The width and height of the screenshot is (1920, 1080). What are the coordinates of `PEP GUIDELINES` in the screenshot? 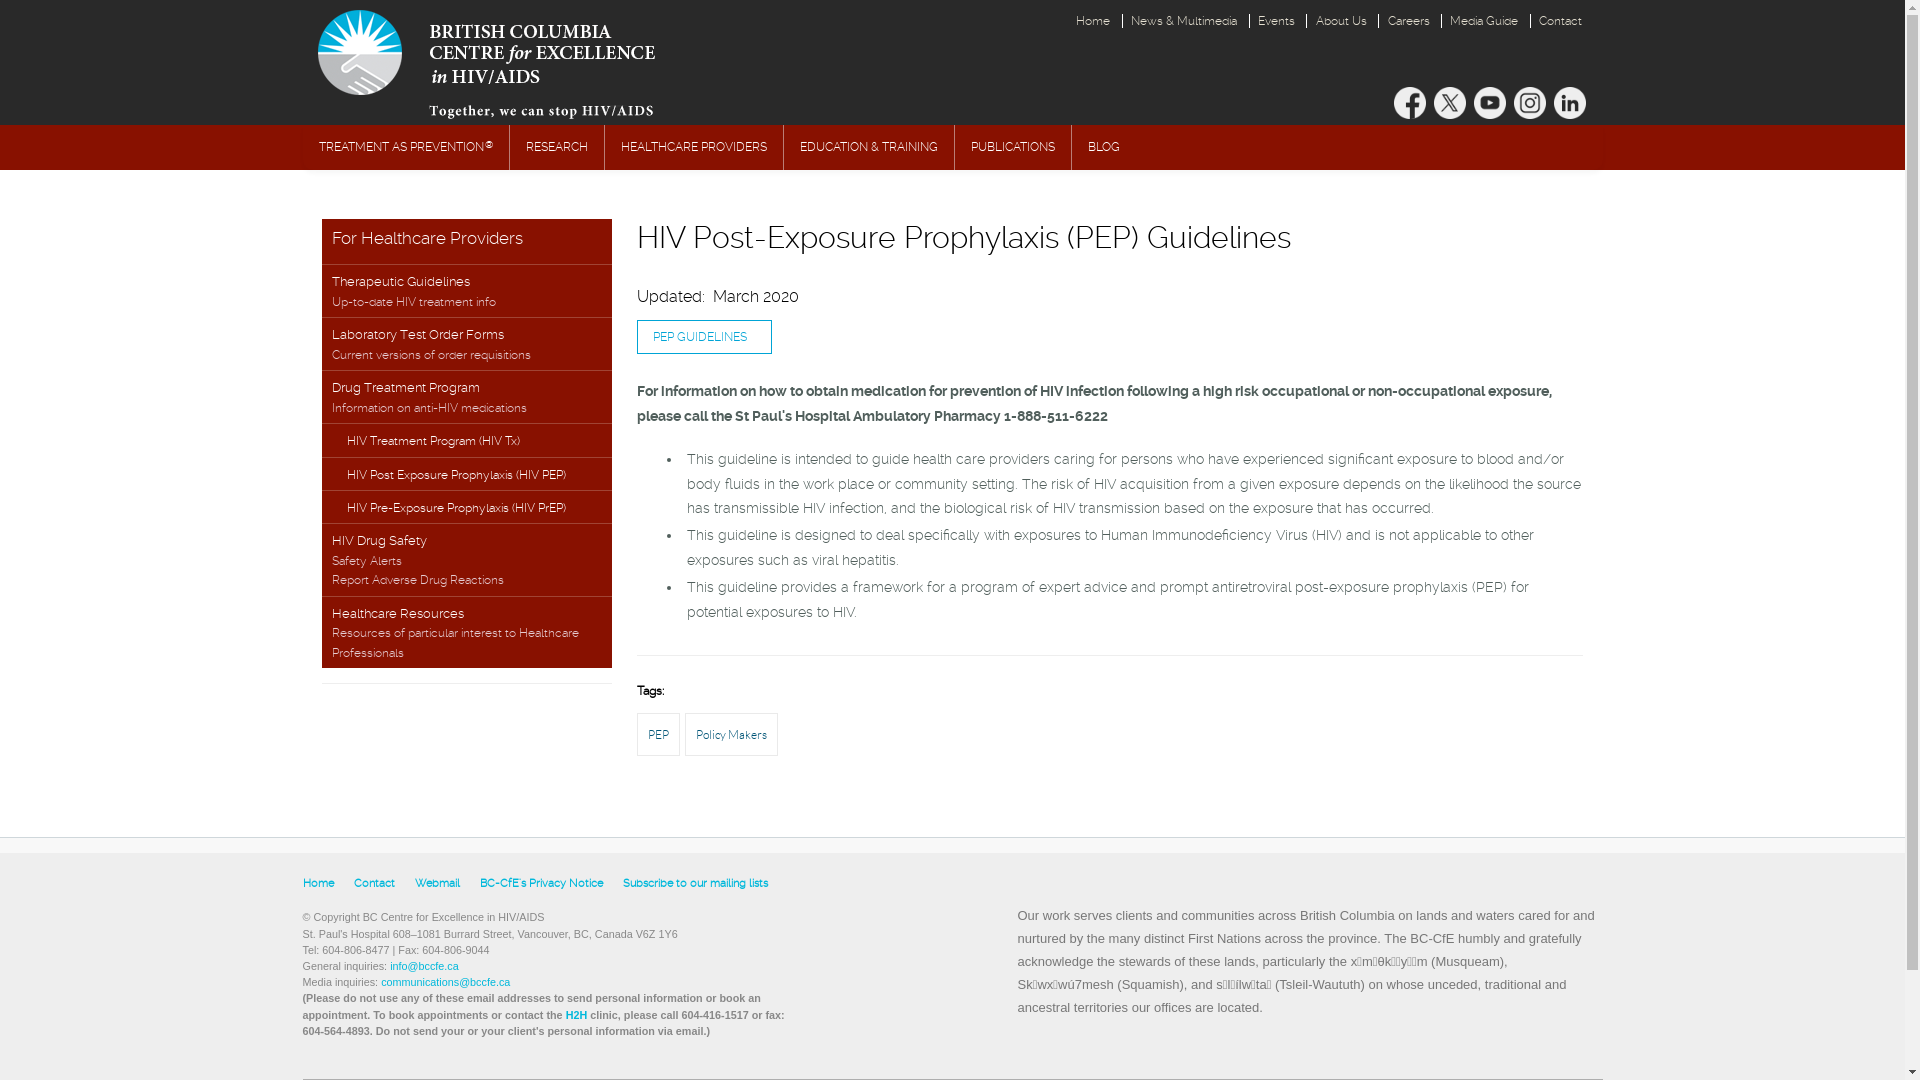 It's located at (704, 337).